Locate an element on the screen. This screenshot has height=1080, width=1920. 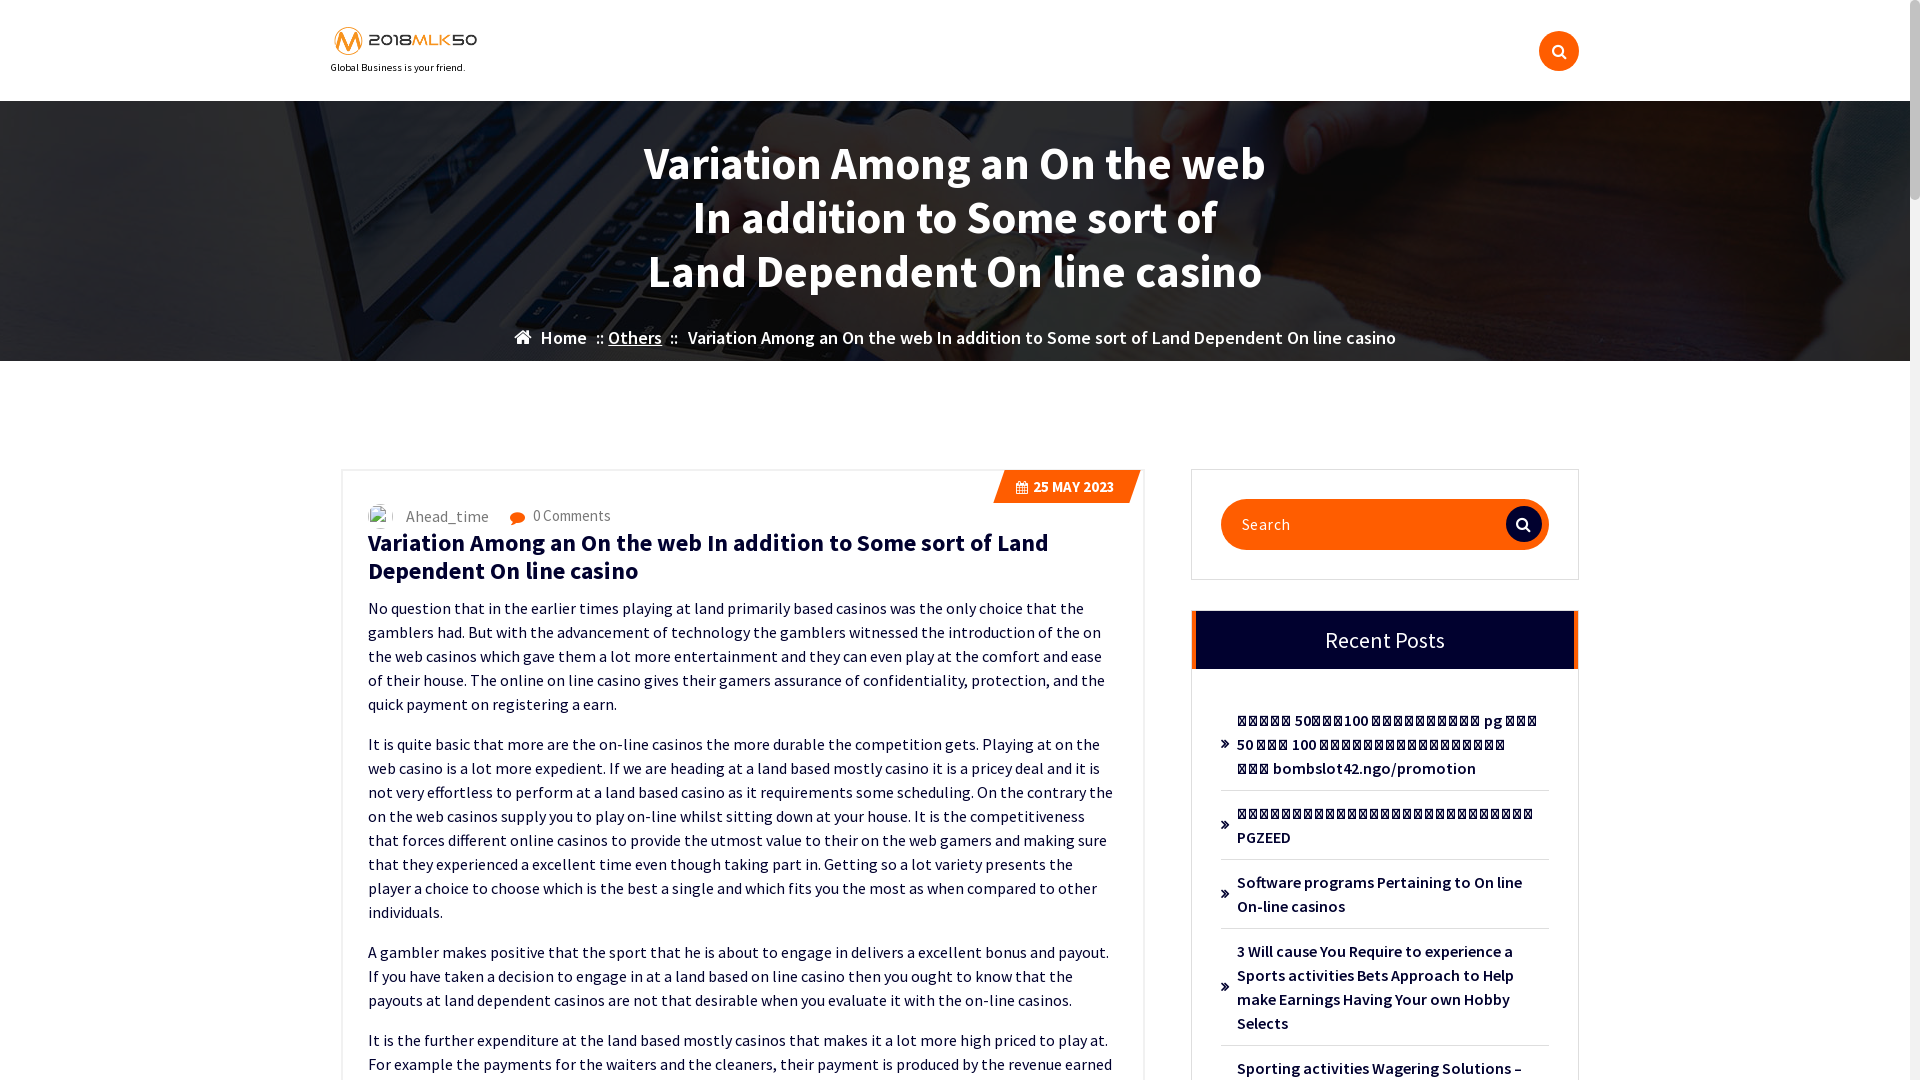
Ahead_Time is located at coordinates (434, 514).